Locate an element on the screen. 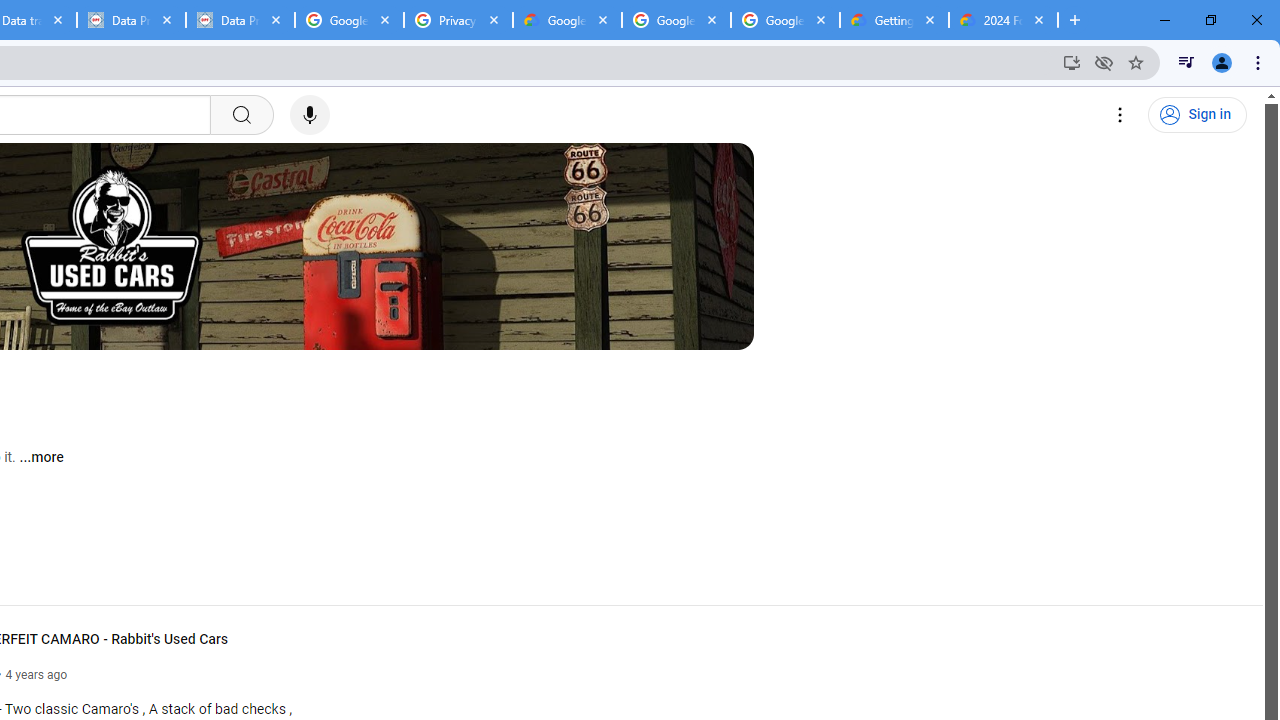 The width and height of the screenshot is (1280, 720). Third-party cookies blocked is located at coordinates (1104, 62).